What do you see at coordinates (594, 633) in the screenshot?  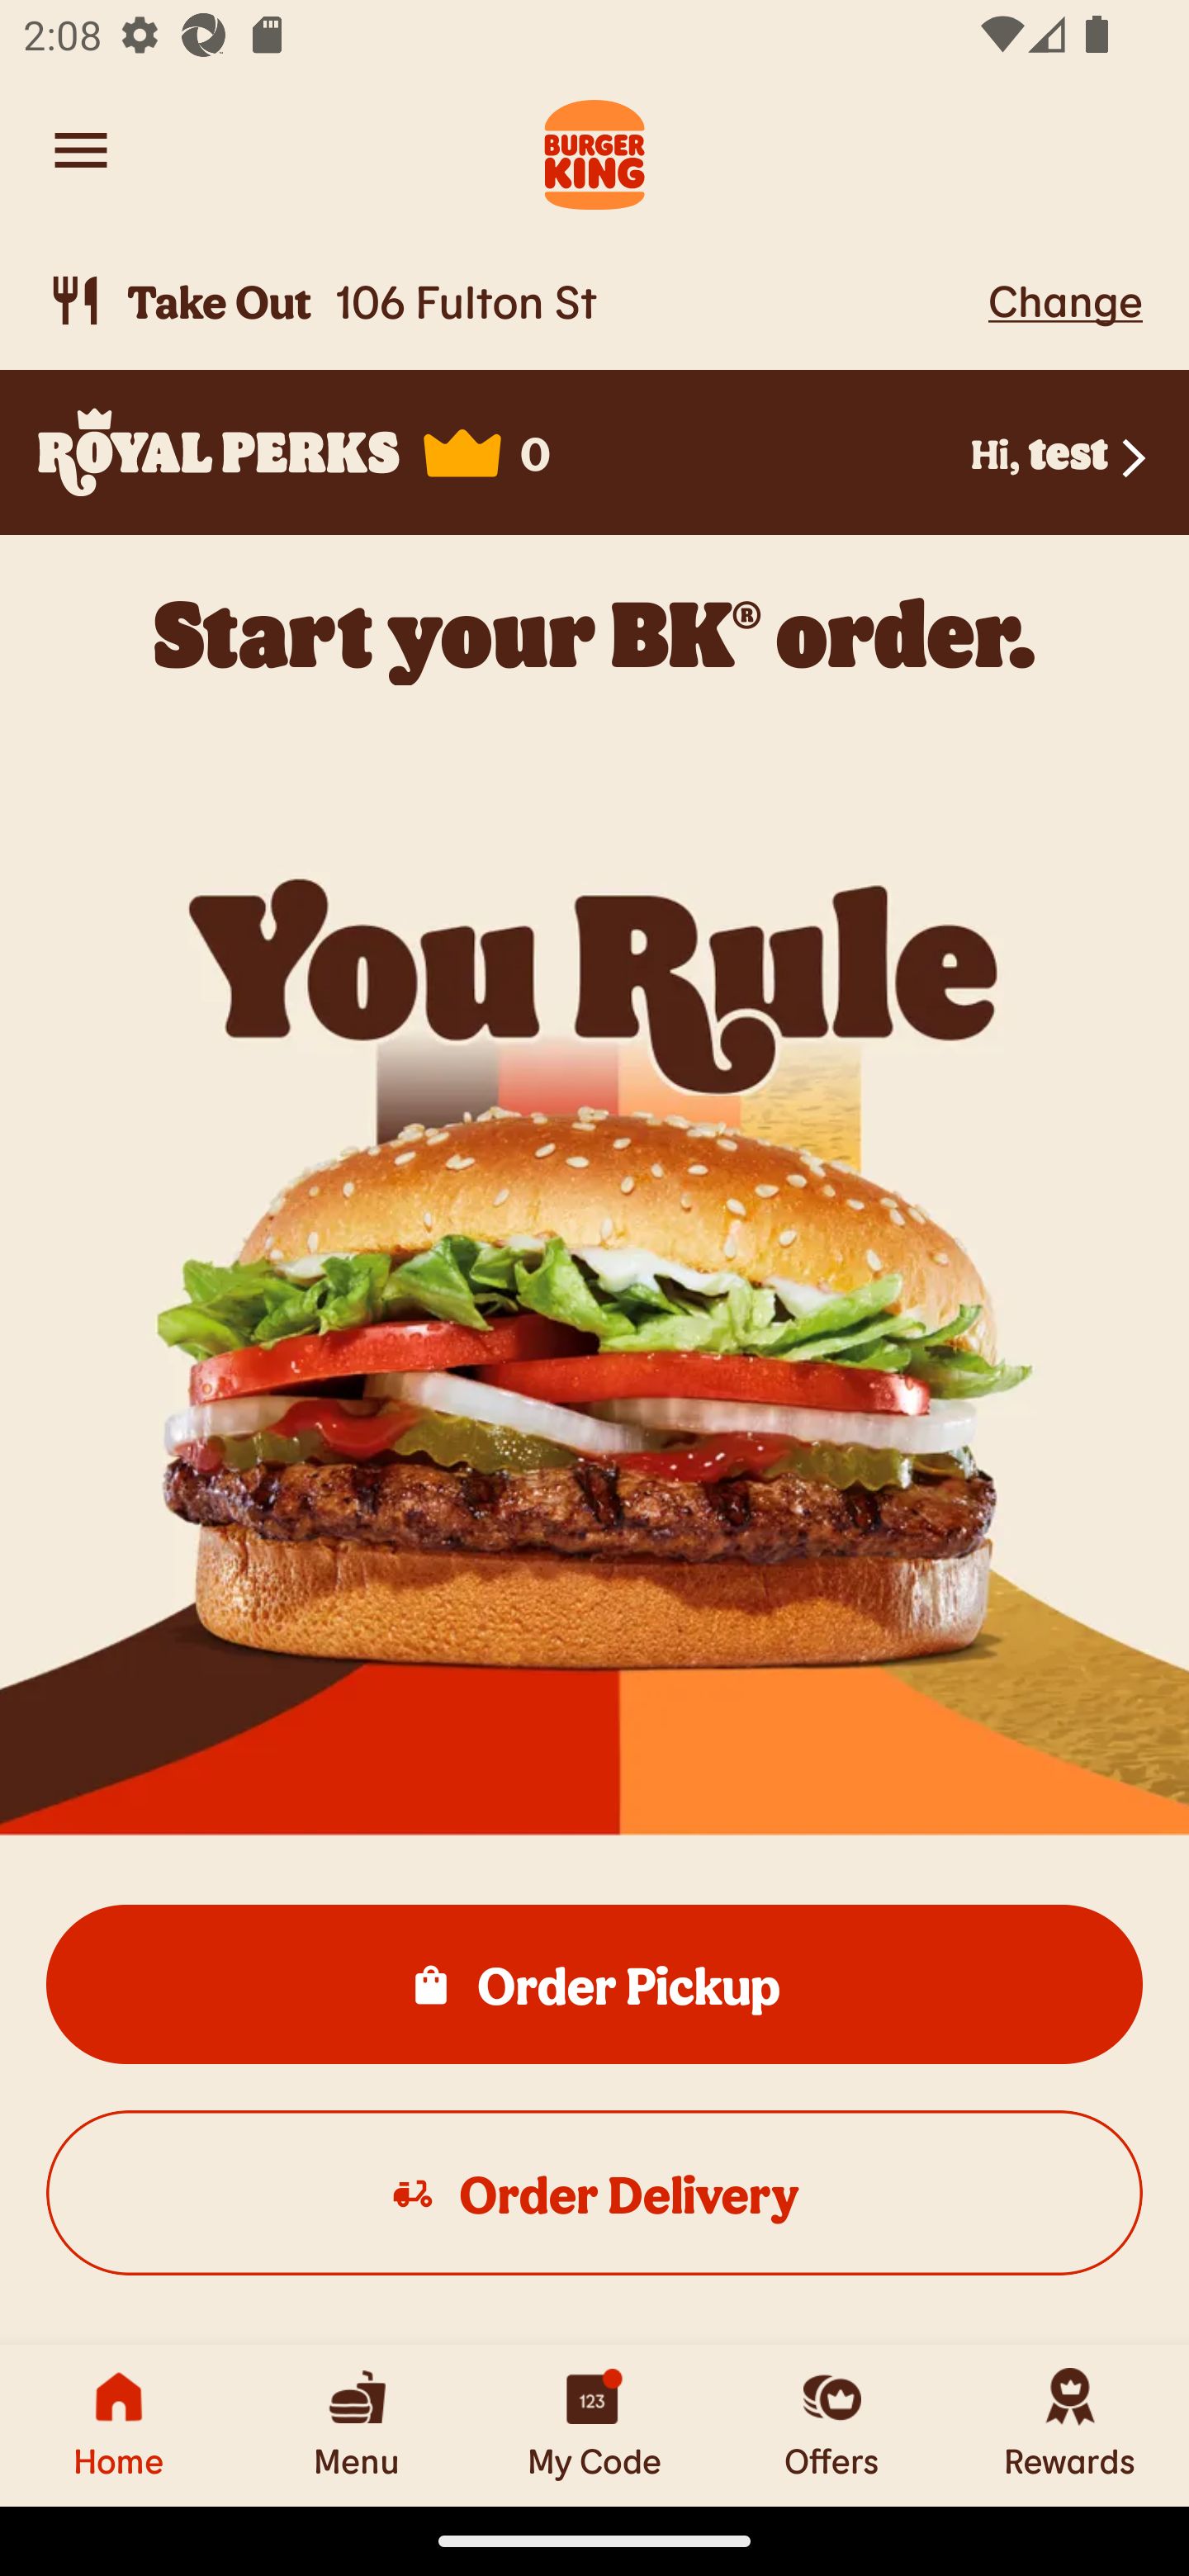 I see `Start your BK® order.` at bounding box center [594, 633].